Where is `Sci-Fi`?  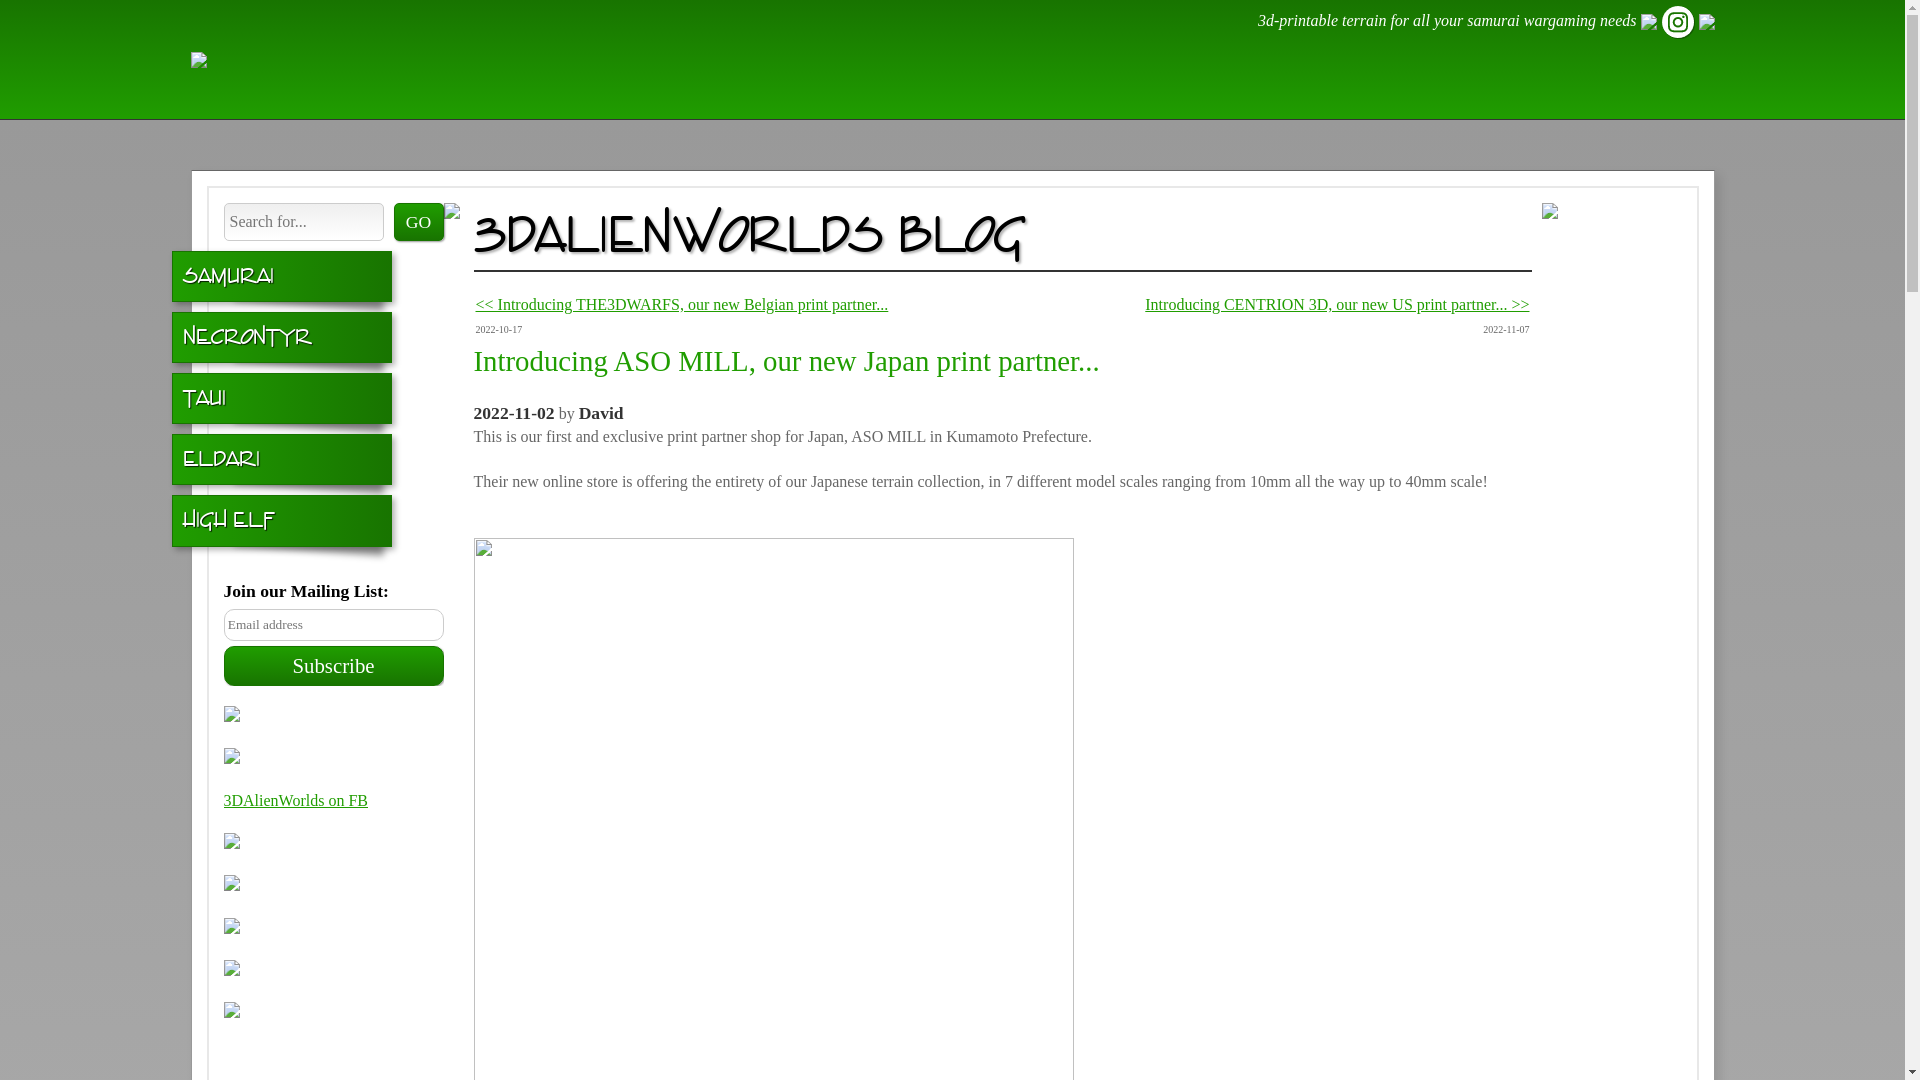 Sci-Fi is located at coordinates (1092, 172).